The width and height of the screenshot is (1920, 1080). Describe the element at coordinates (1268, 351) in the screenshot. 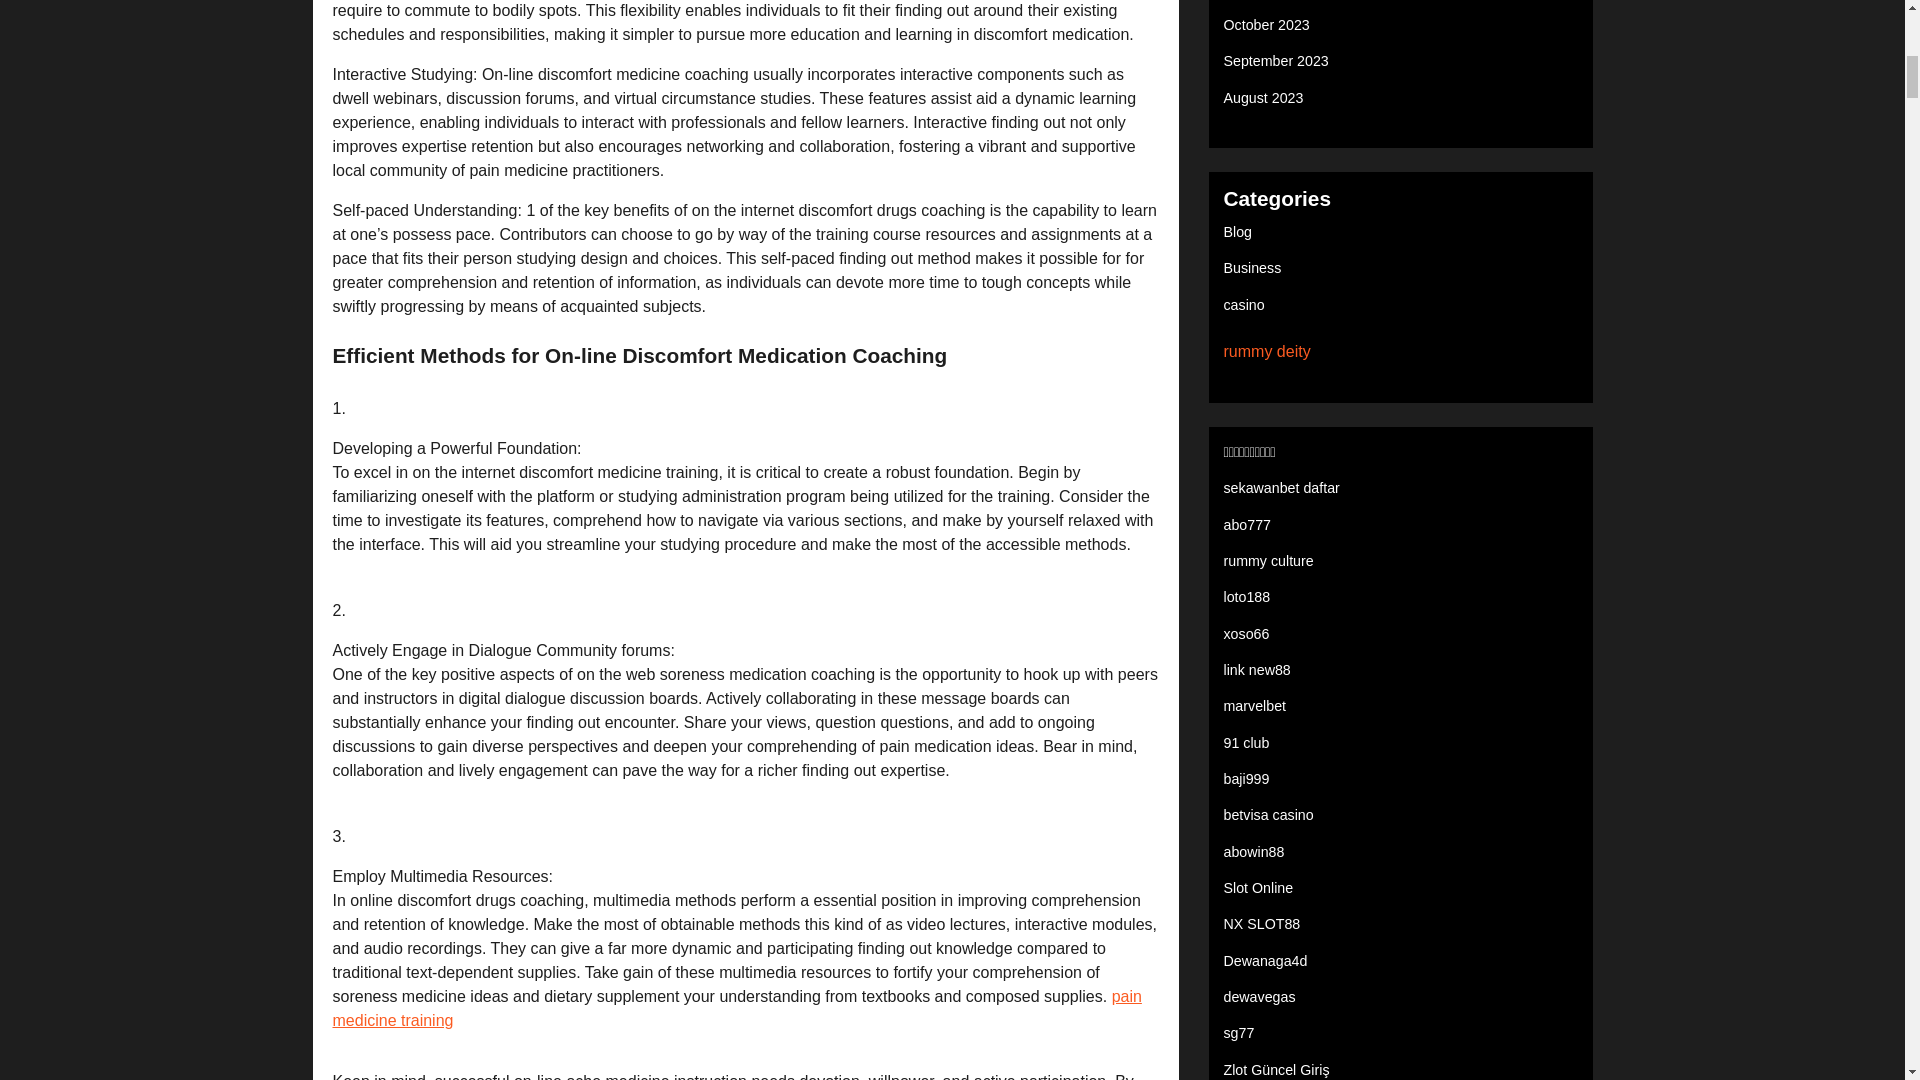

I see `rummy deity` at that location.